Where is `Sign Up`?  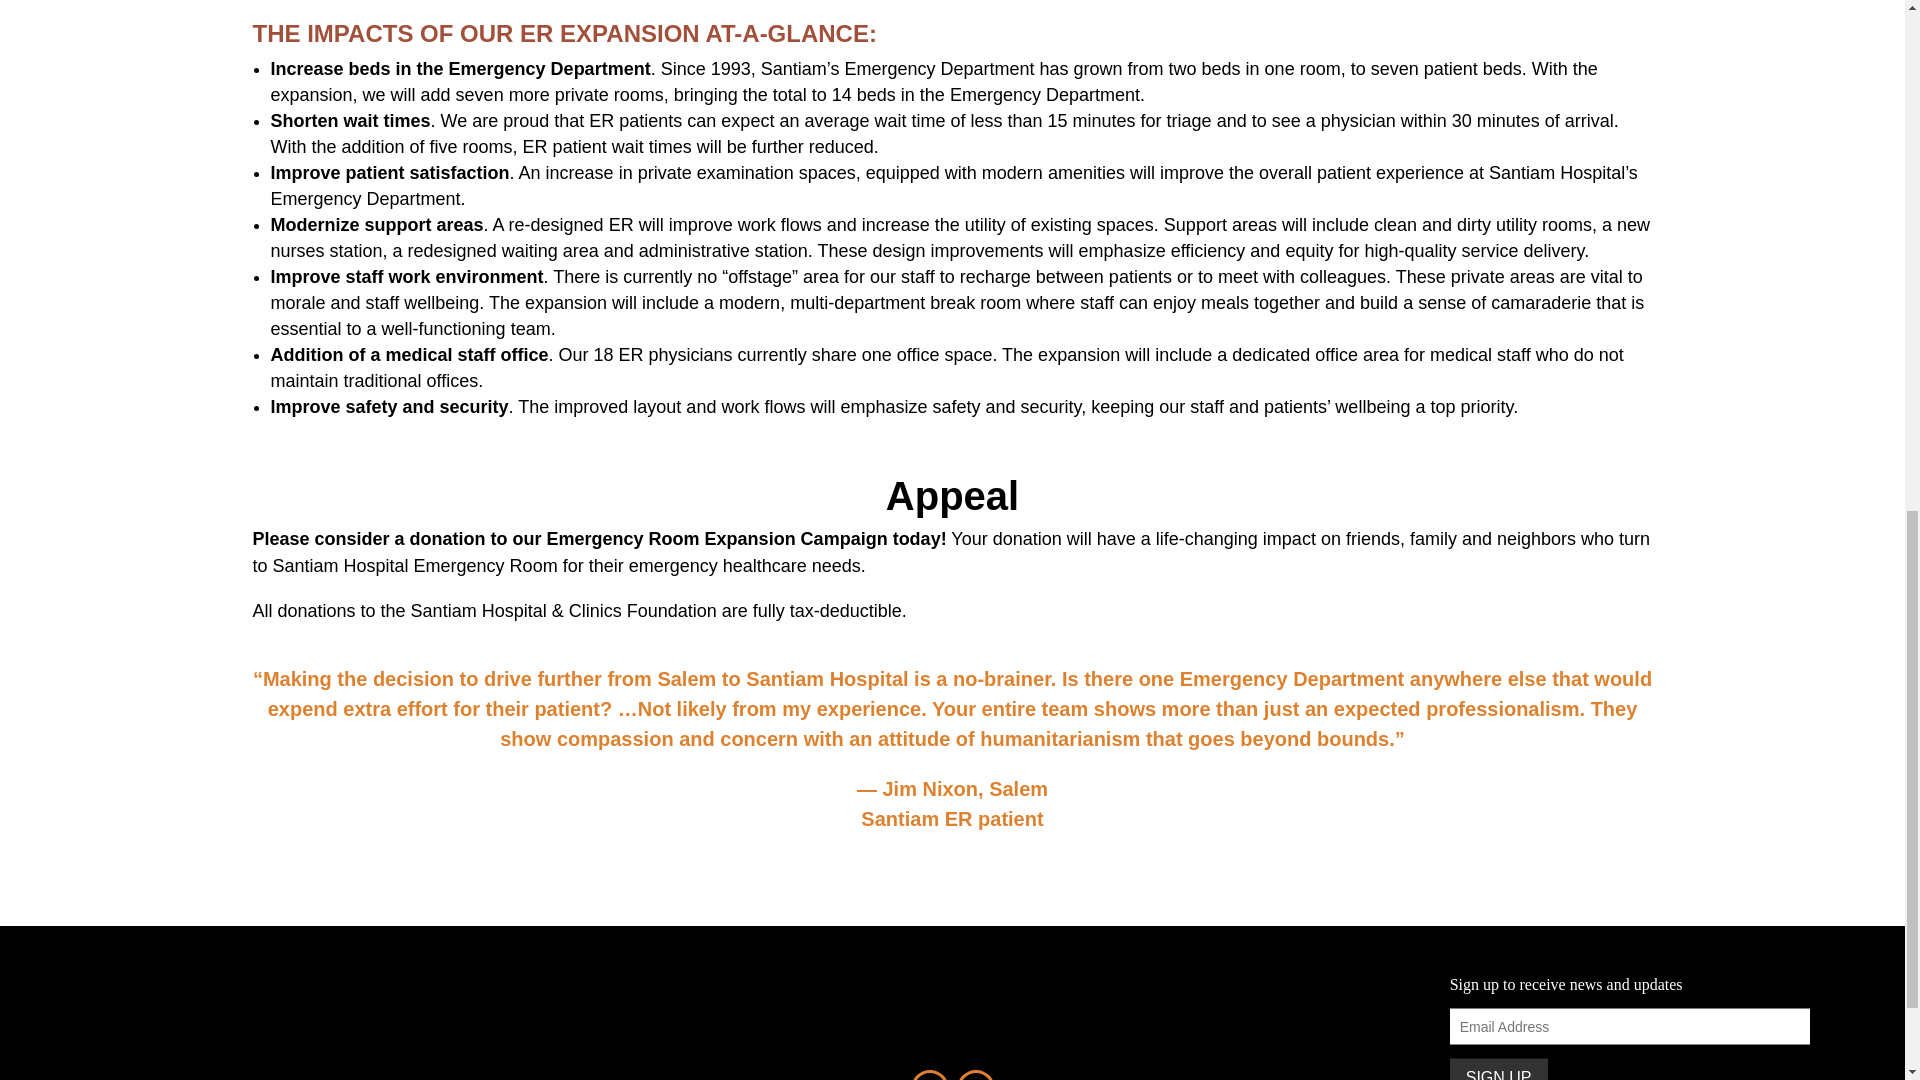 Sign Up is located at coordinates (1498, 1070).